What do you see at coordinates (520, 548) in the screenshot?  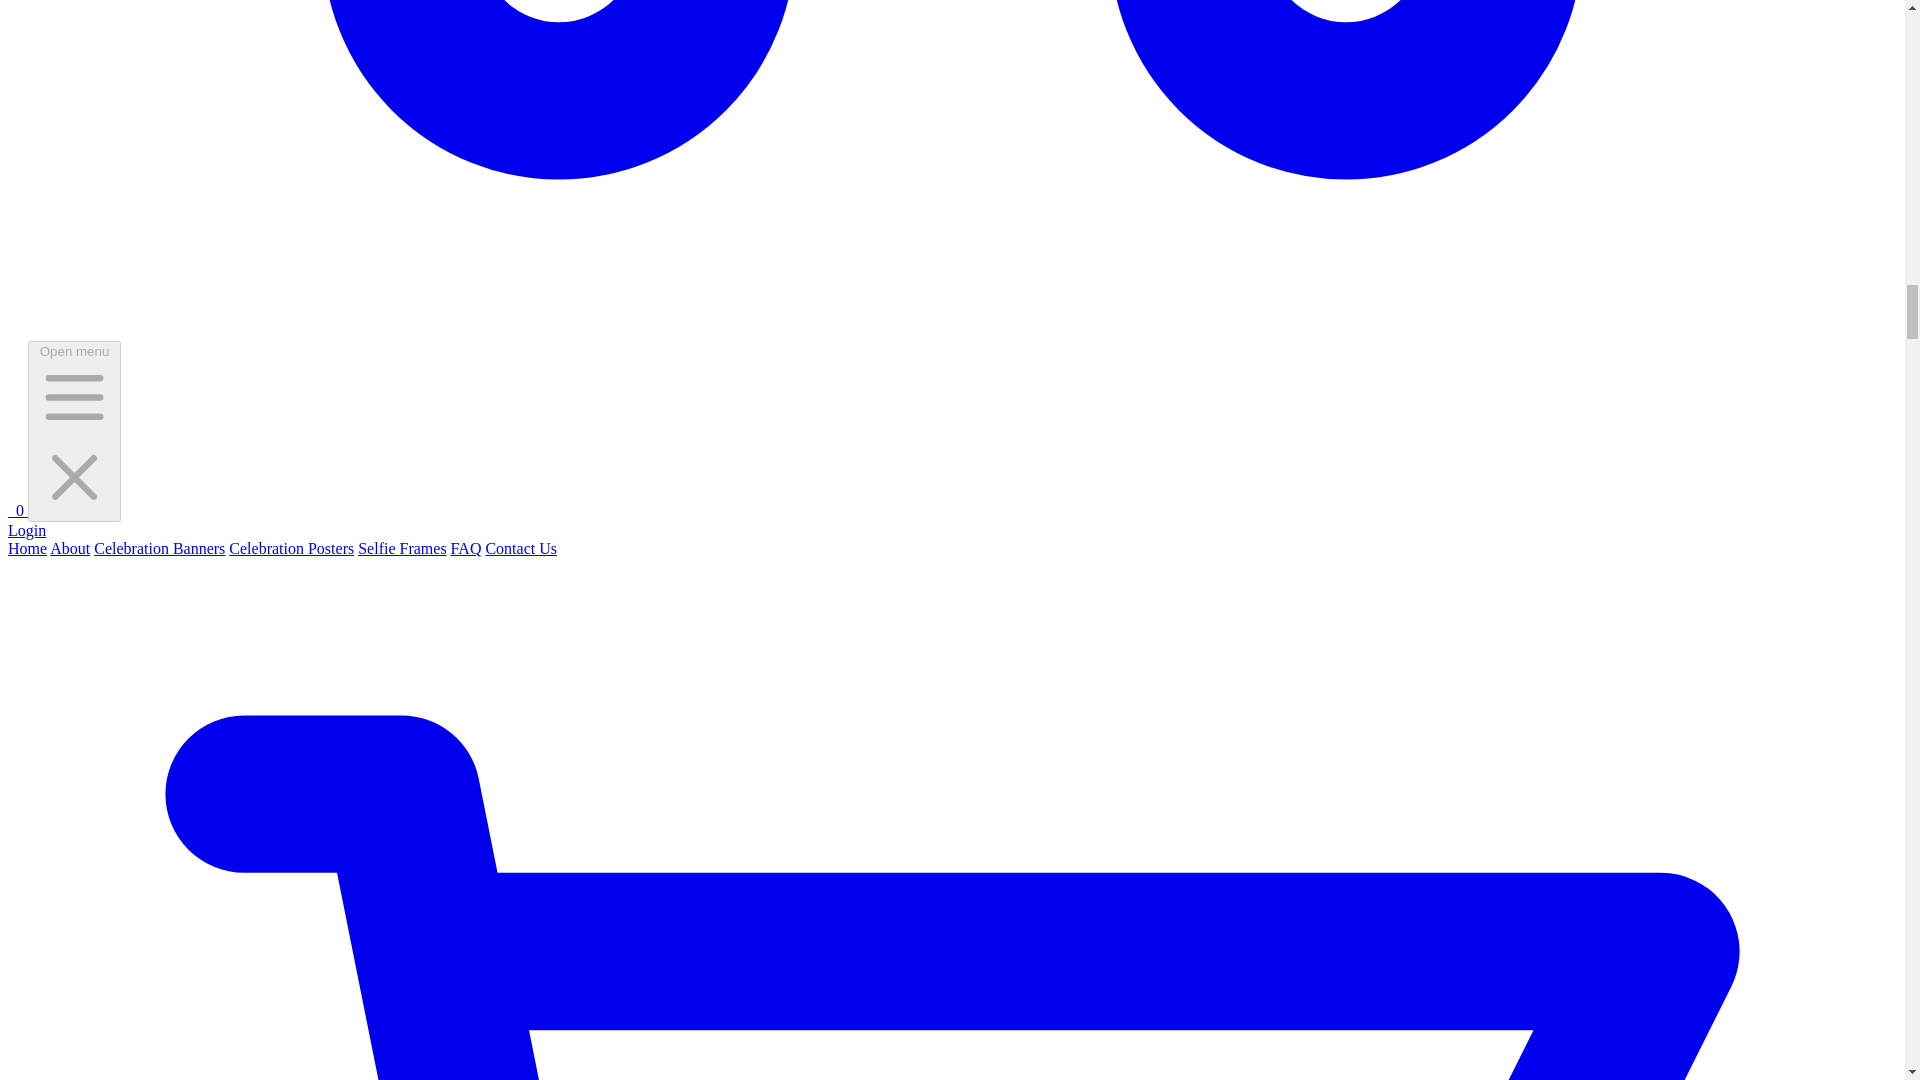 I see `Contact Us` at bounding box center [520, 548].